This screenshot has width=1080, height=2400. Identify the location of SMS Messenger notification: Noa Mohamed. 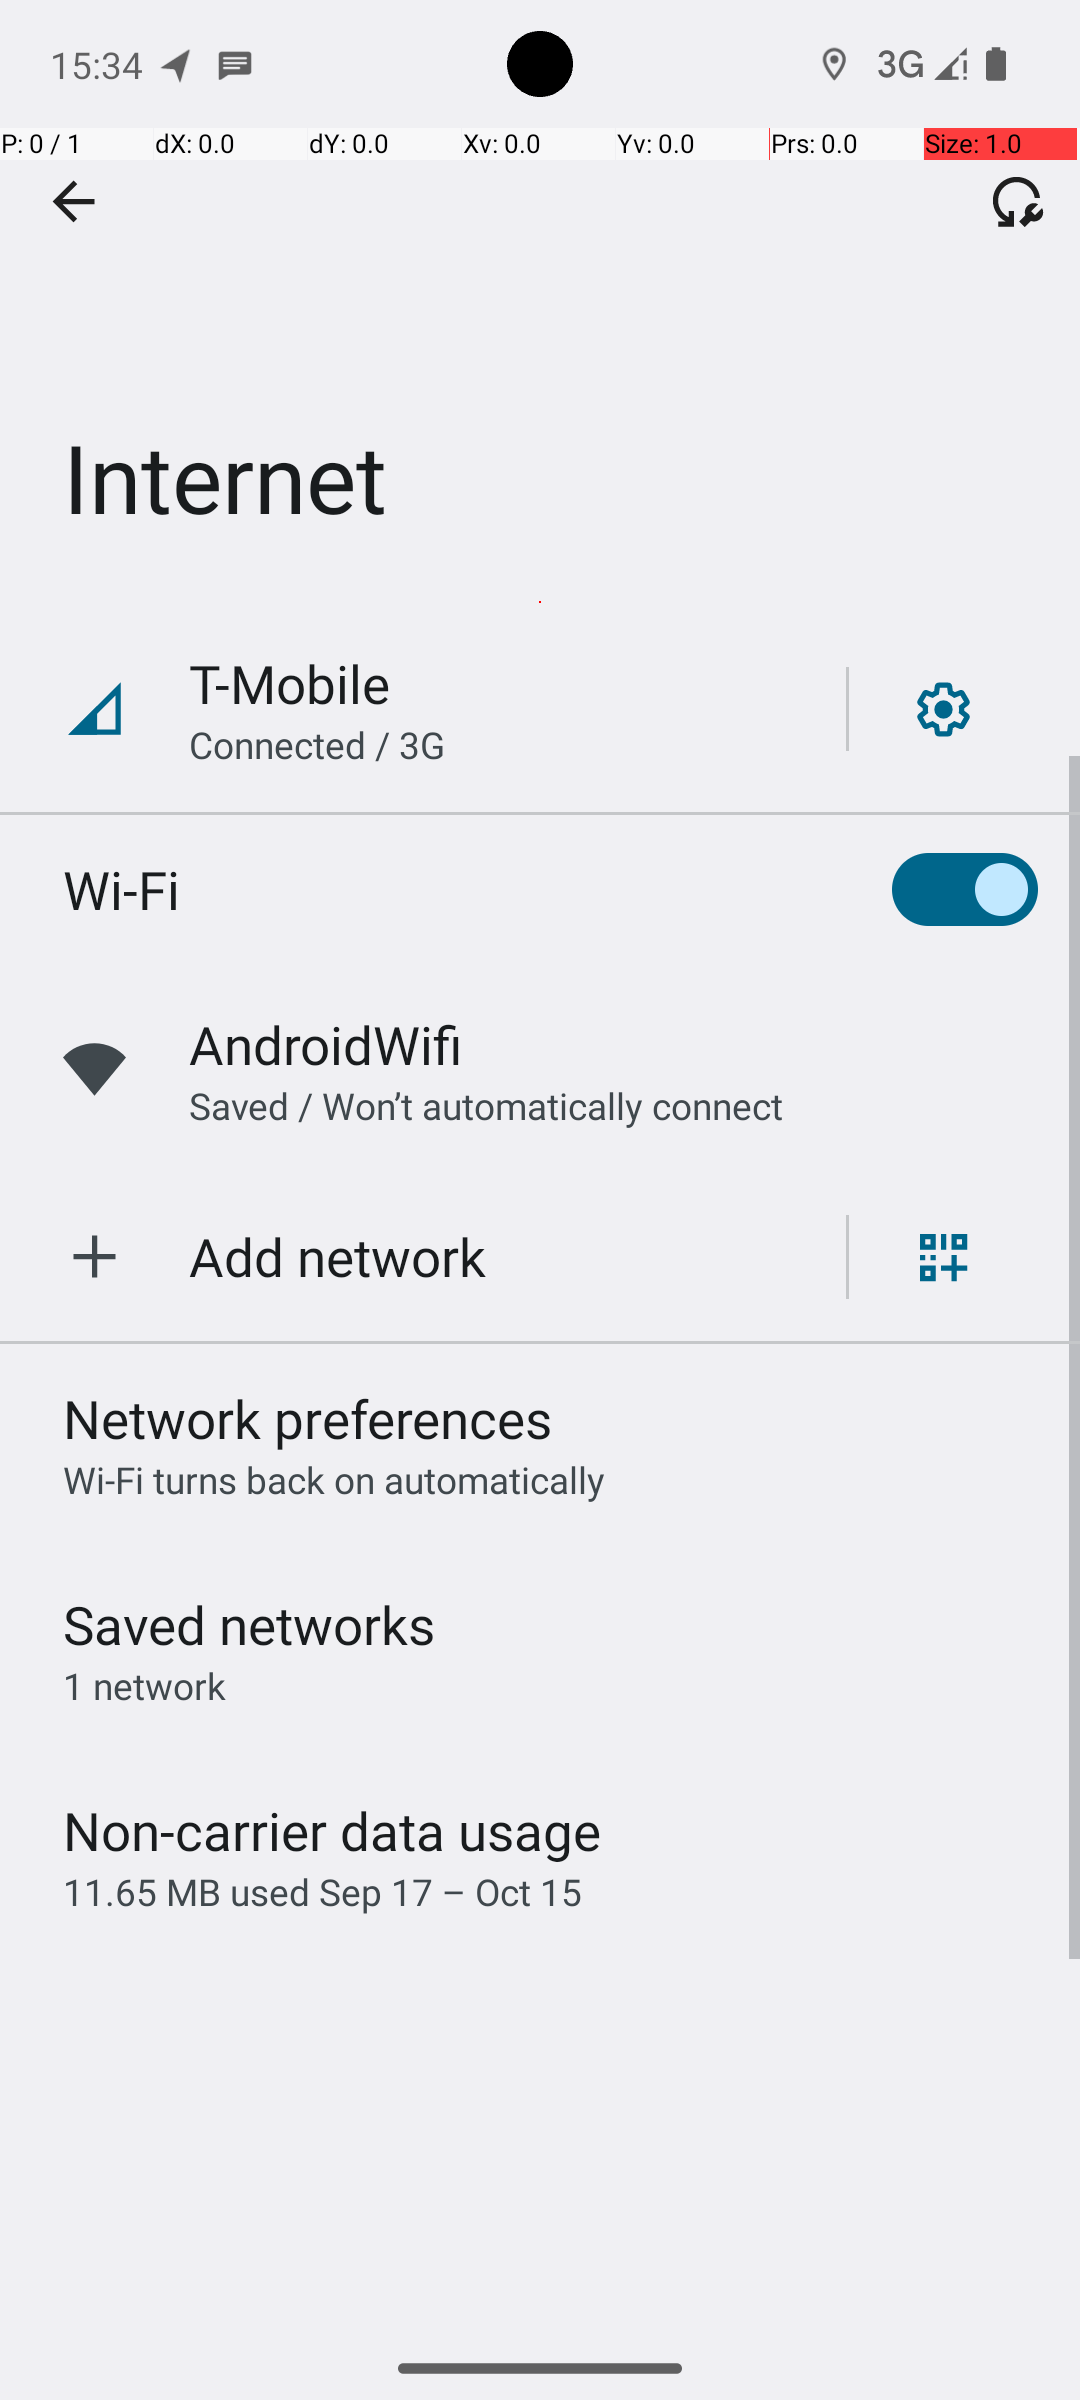
(235, 64).